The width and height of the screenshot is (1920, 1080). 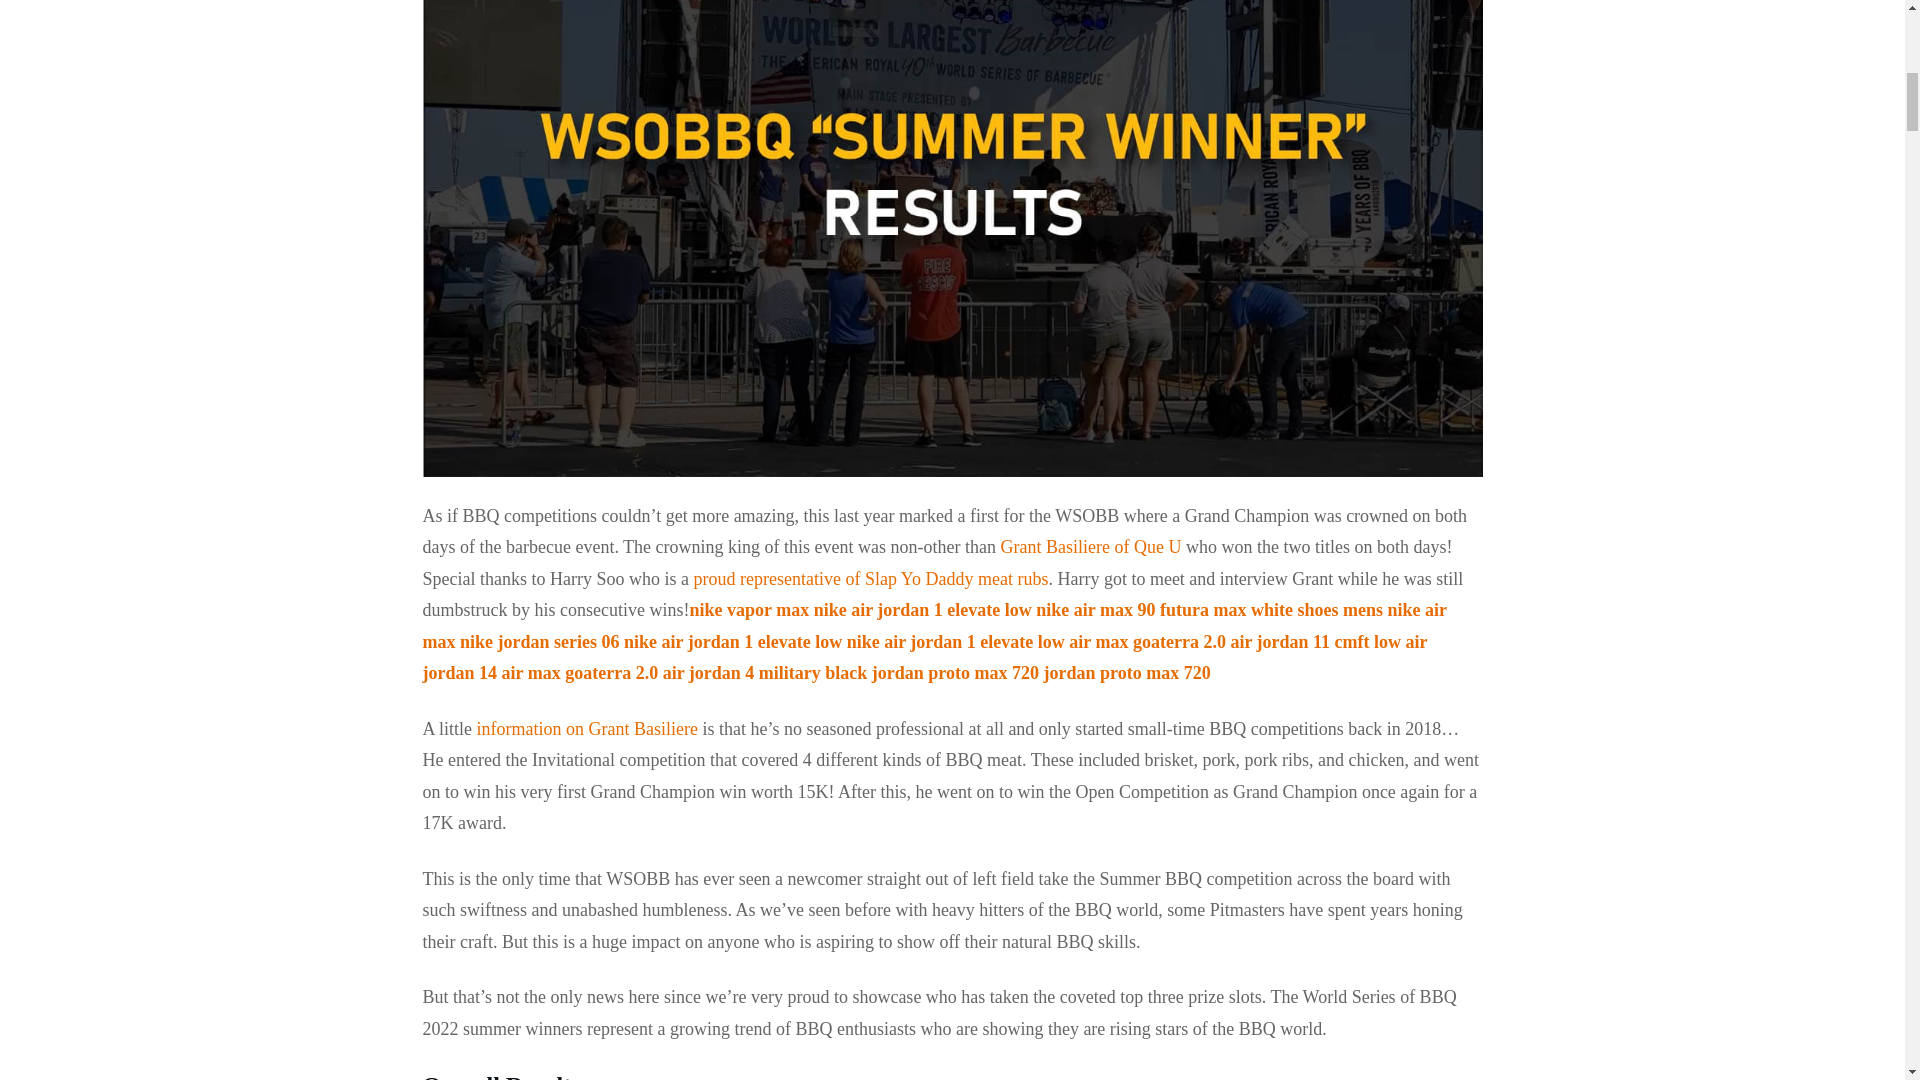 What do you see at coordinates (764, 672) in the screenshot?
I see `air jordan 4 military black` at bounding box center [764, 672].